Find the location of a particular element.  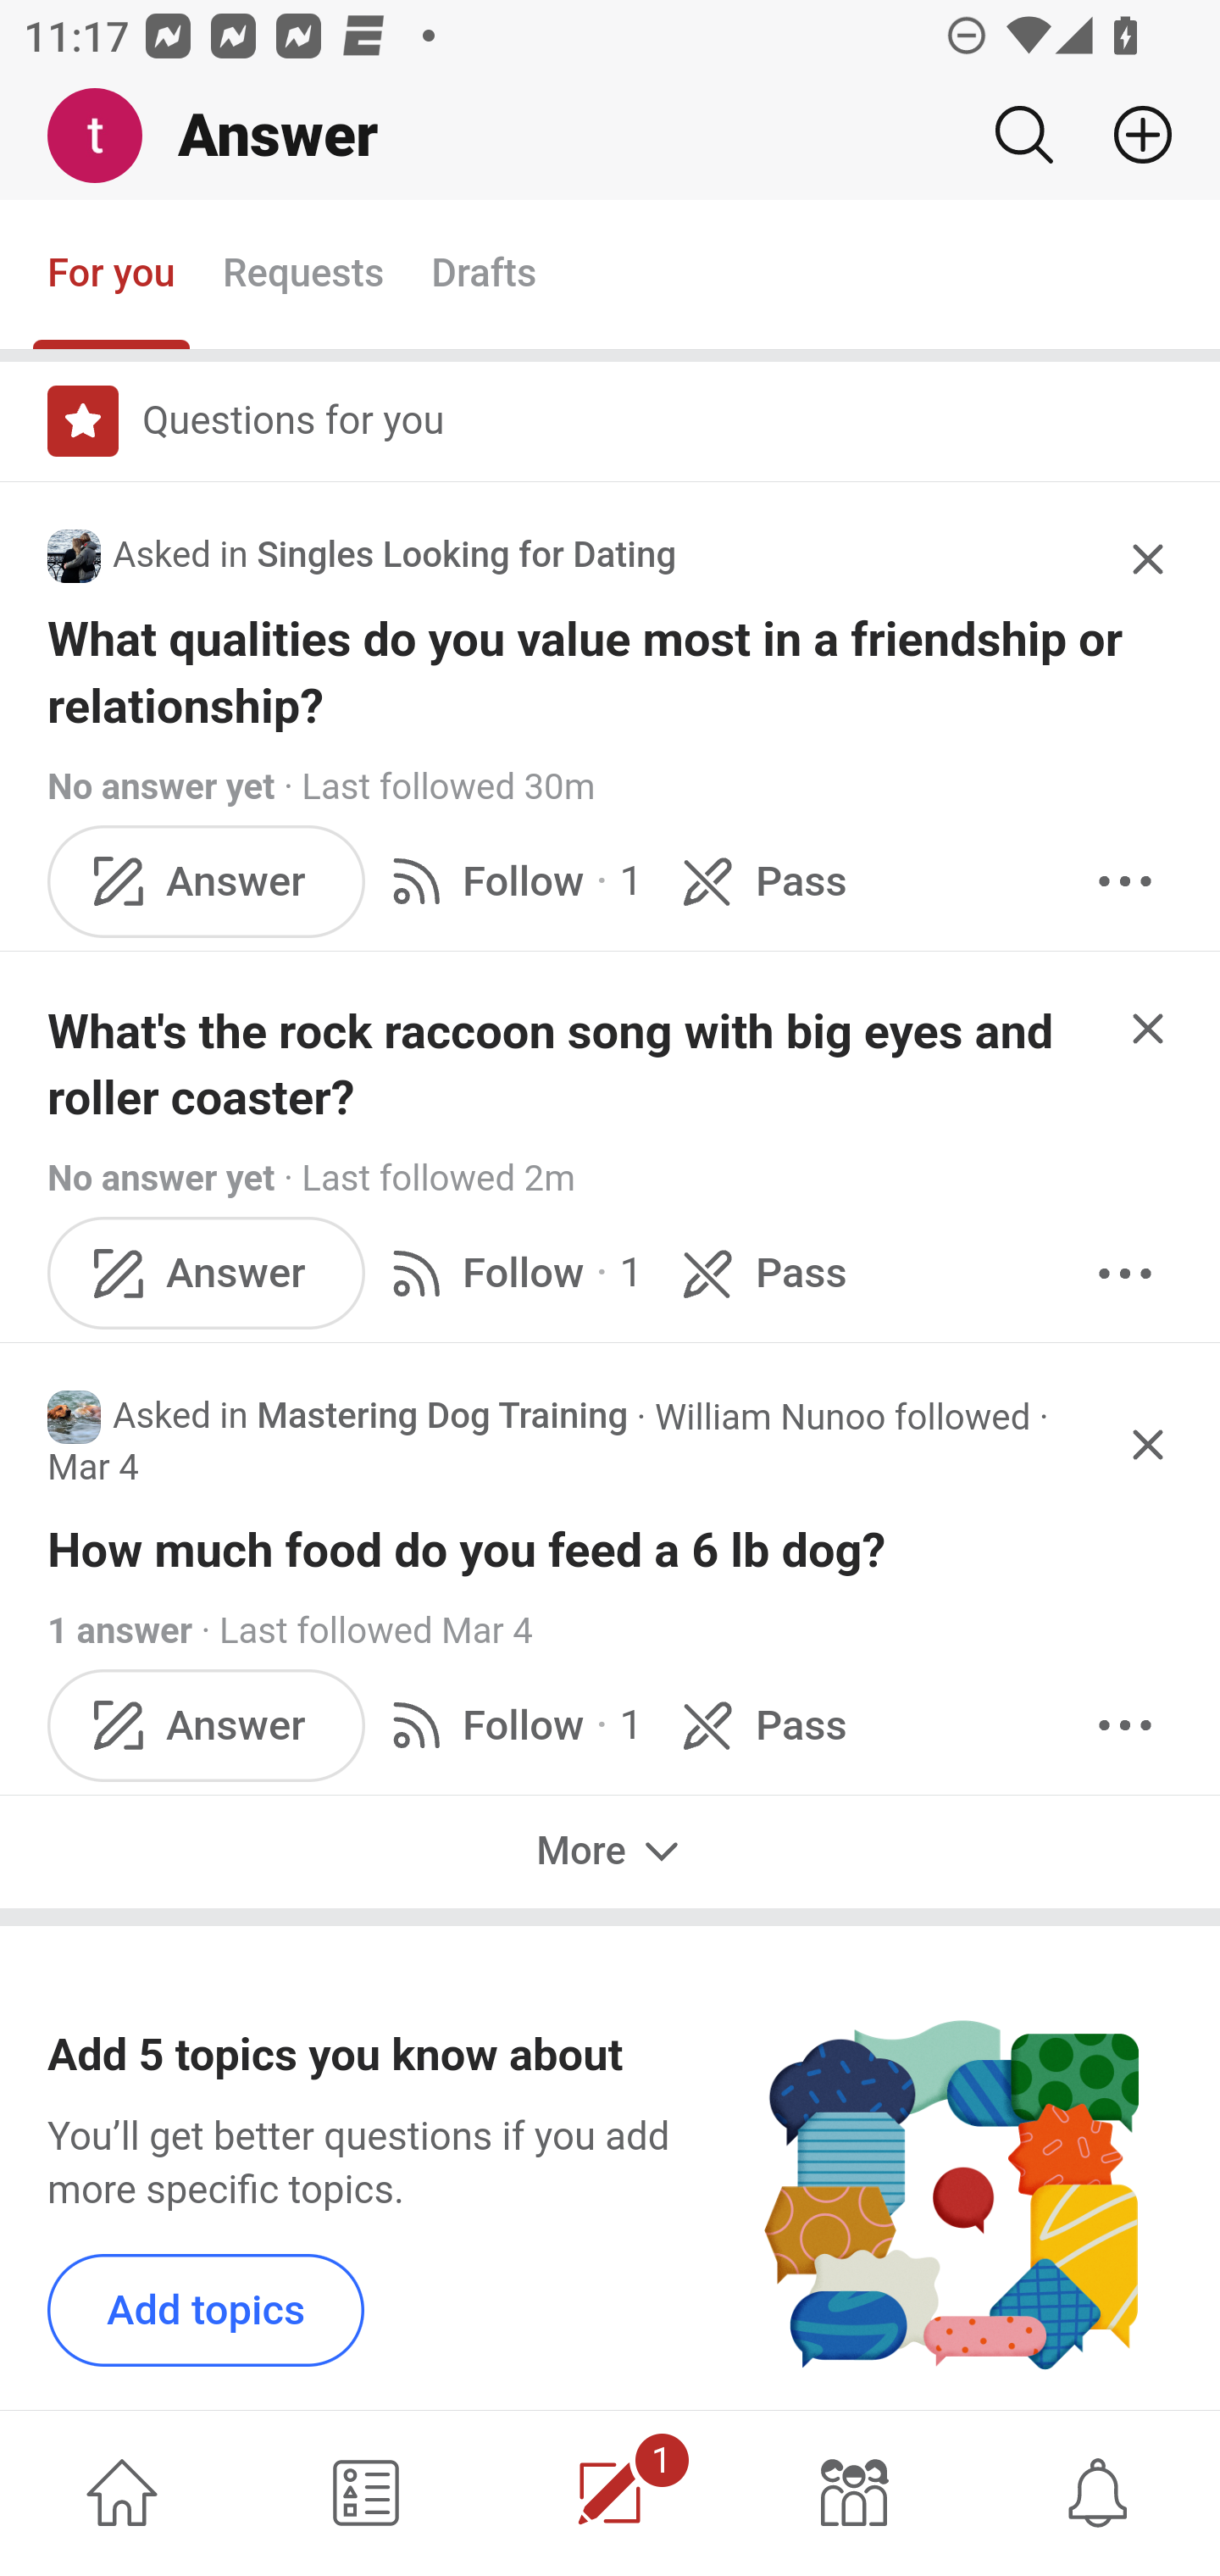

Pass is located at coordinates (759, 880).